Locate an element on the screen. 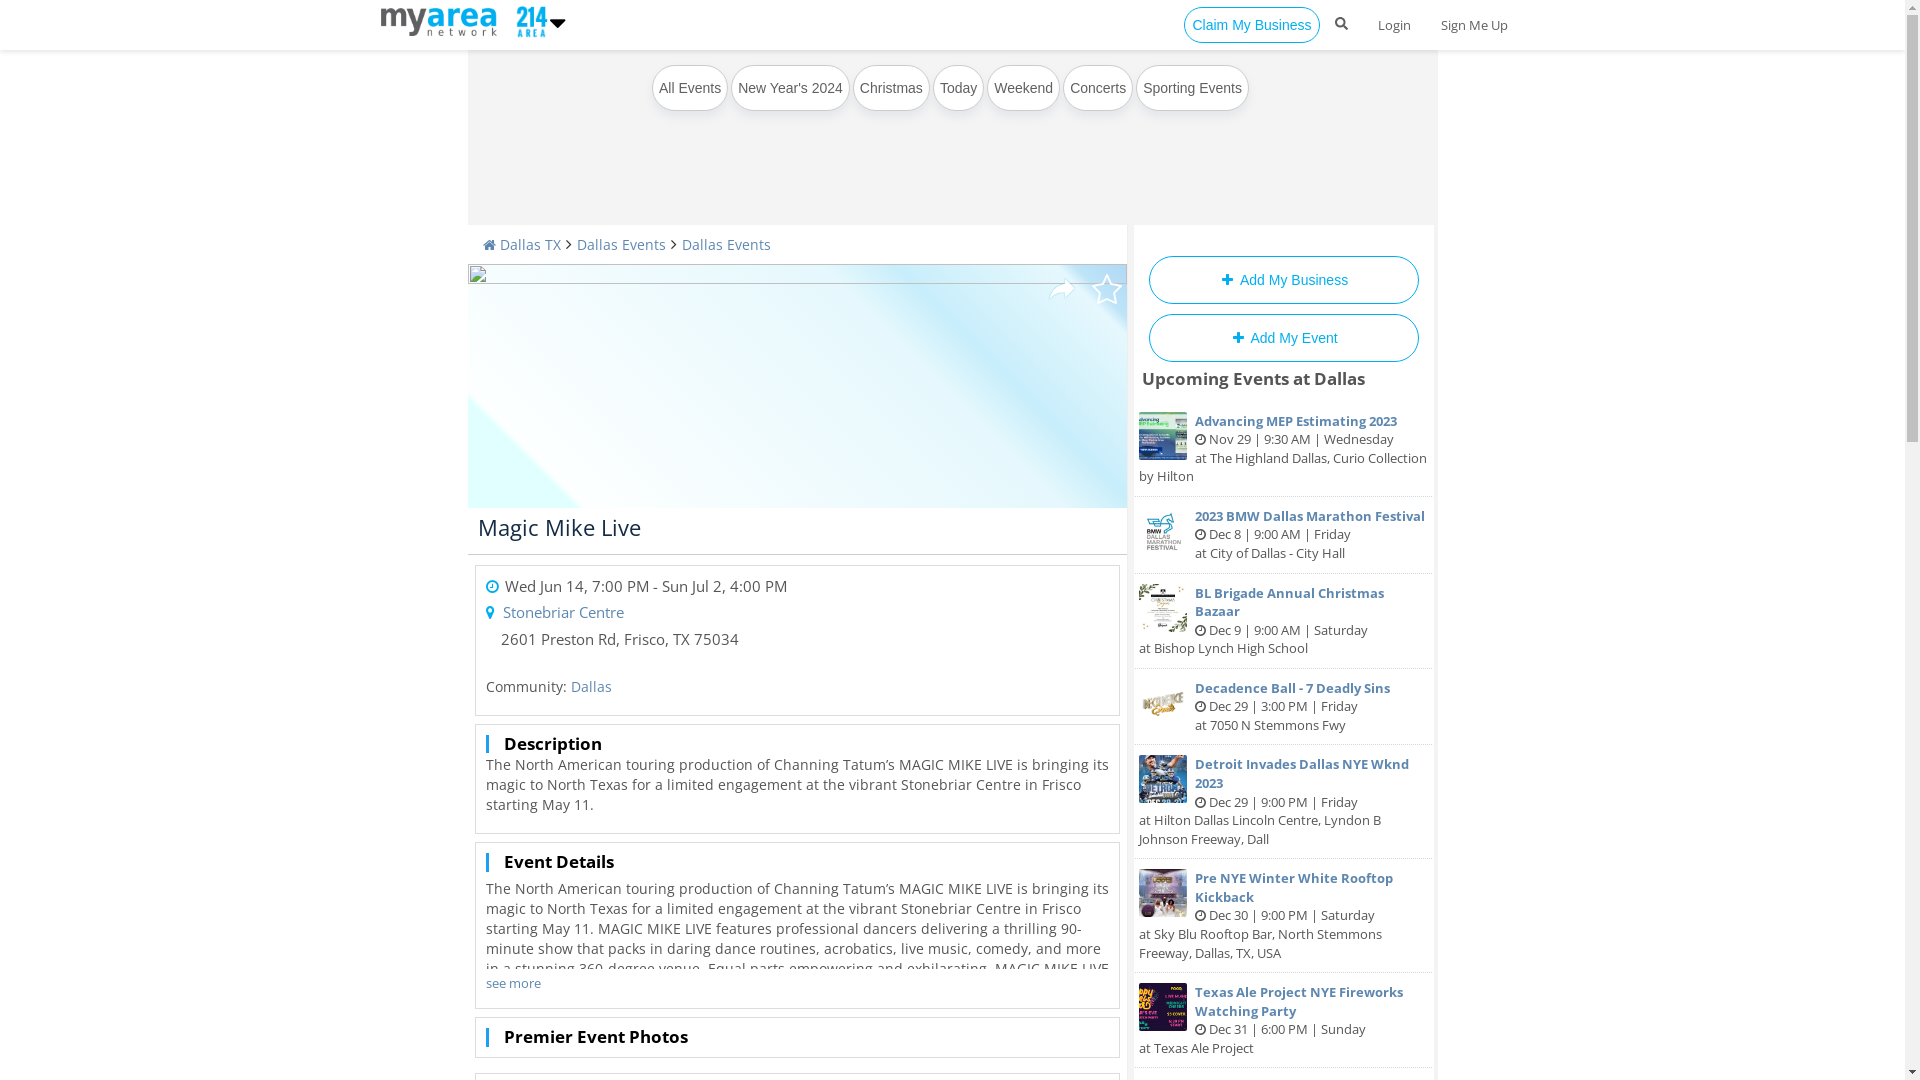 The width and height of the screenshot is (1920, 1080). Add My Event is located at coordinates (1283, 338).